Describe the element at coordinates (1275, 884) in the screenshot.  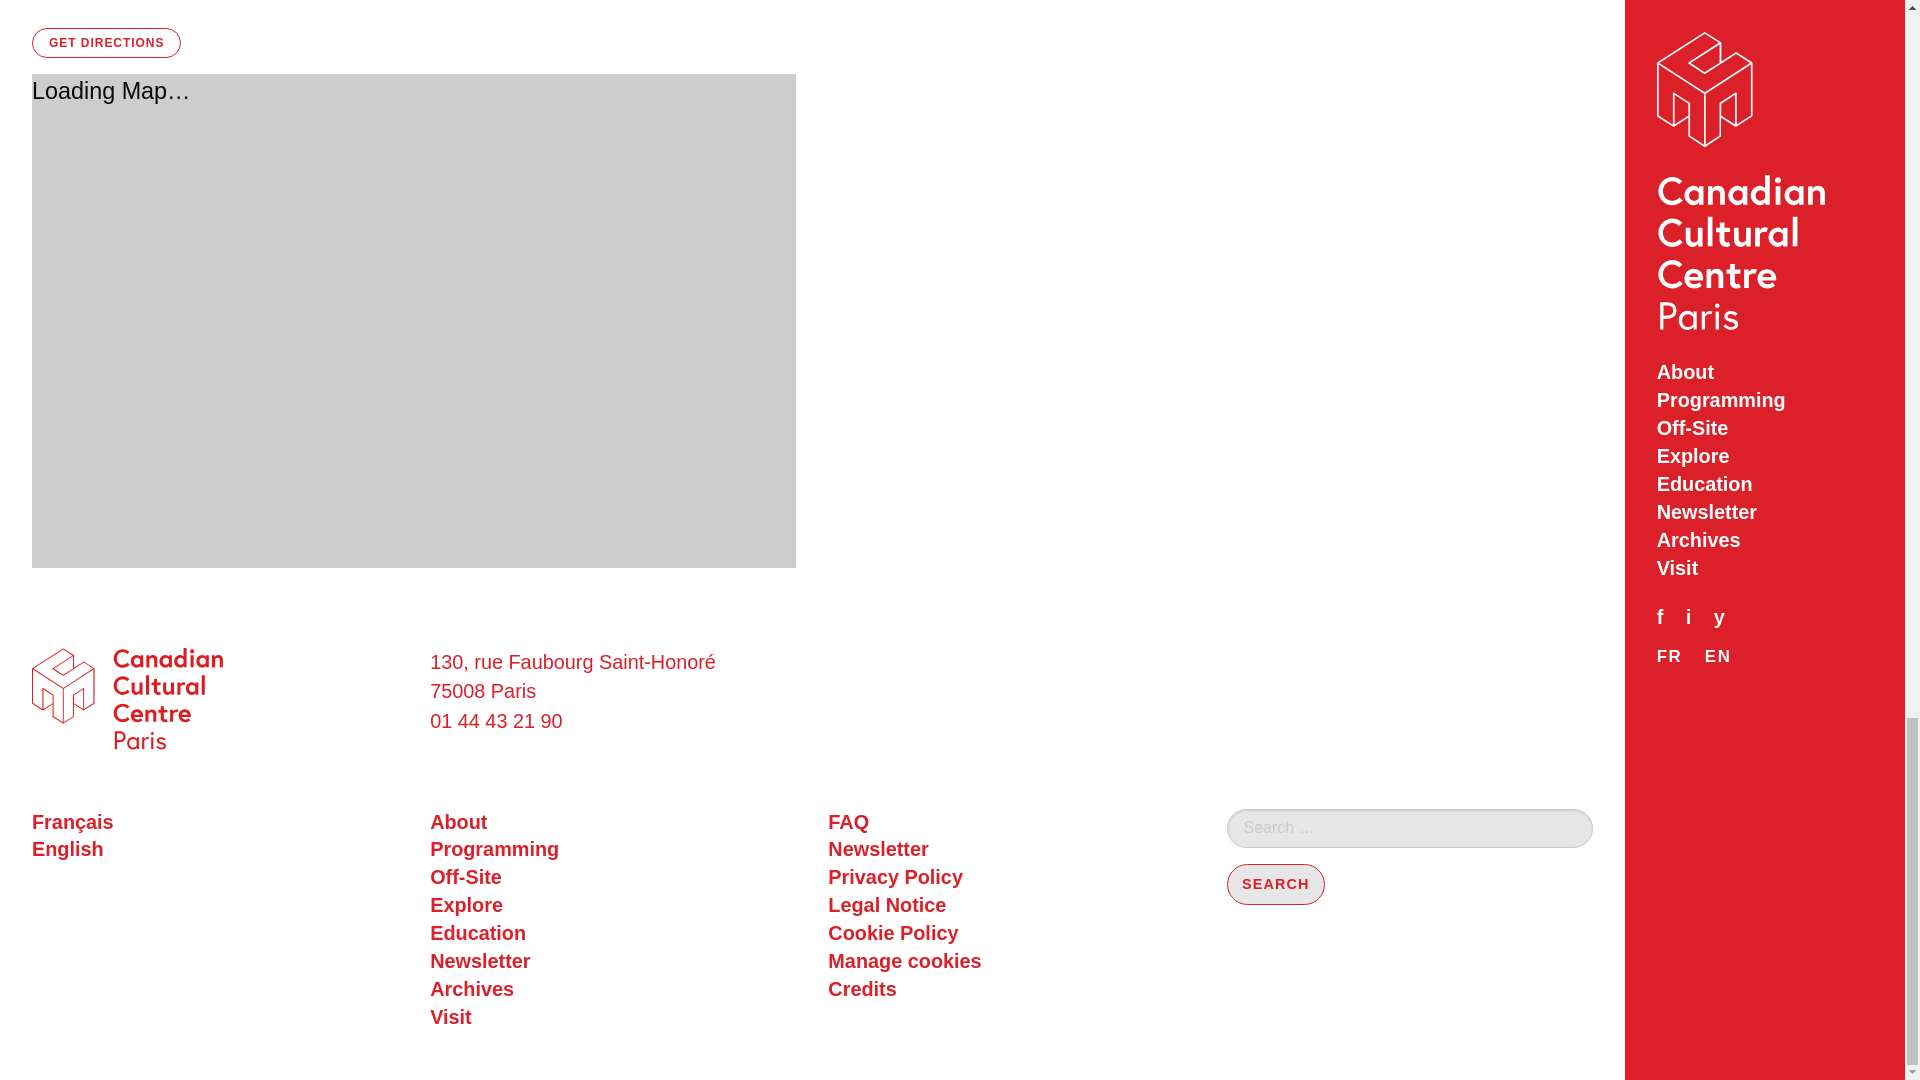
I see `Search` at that location.